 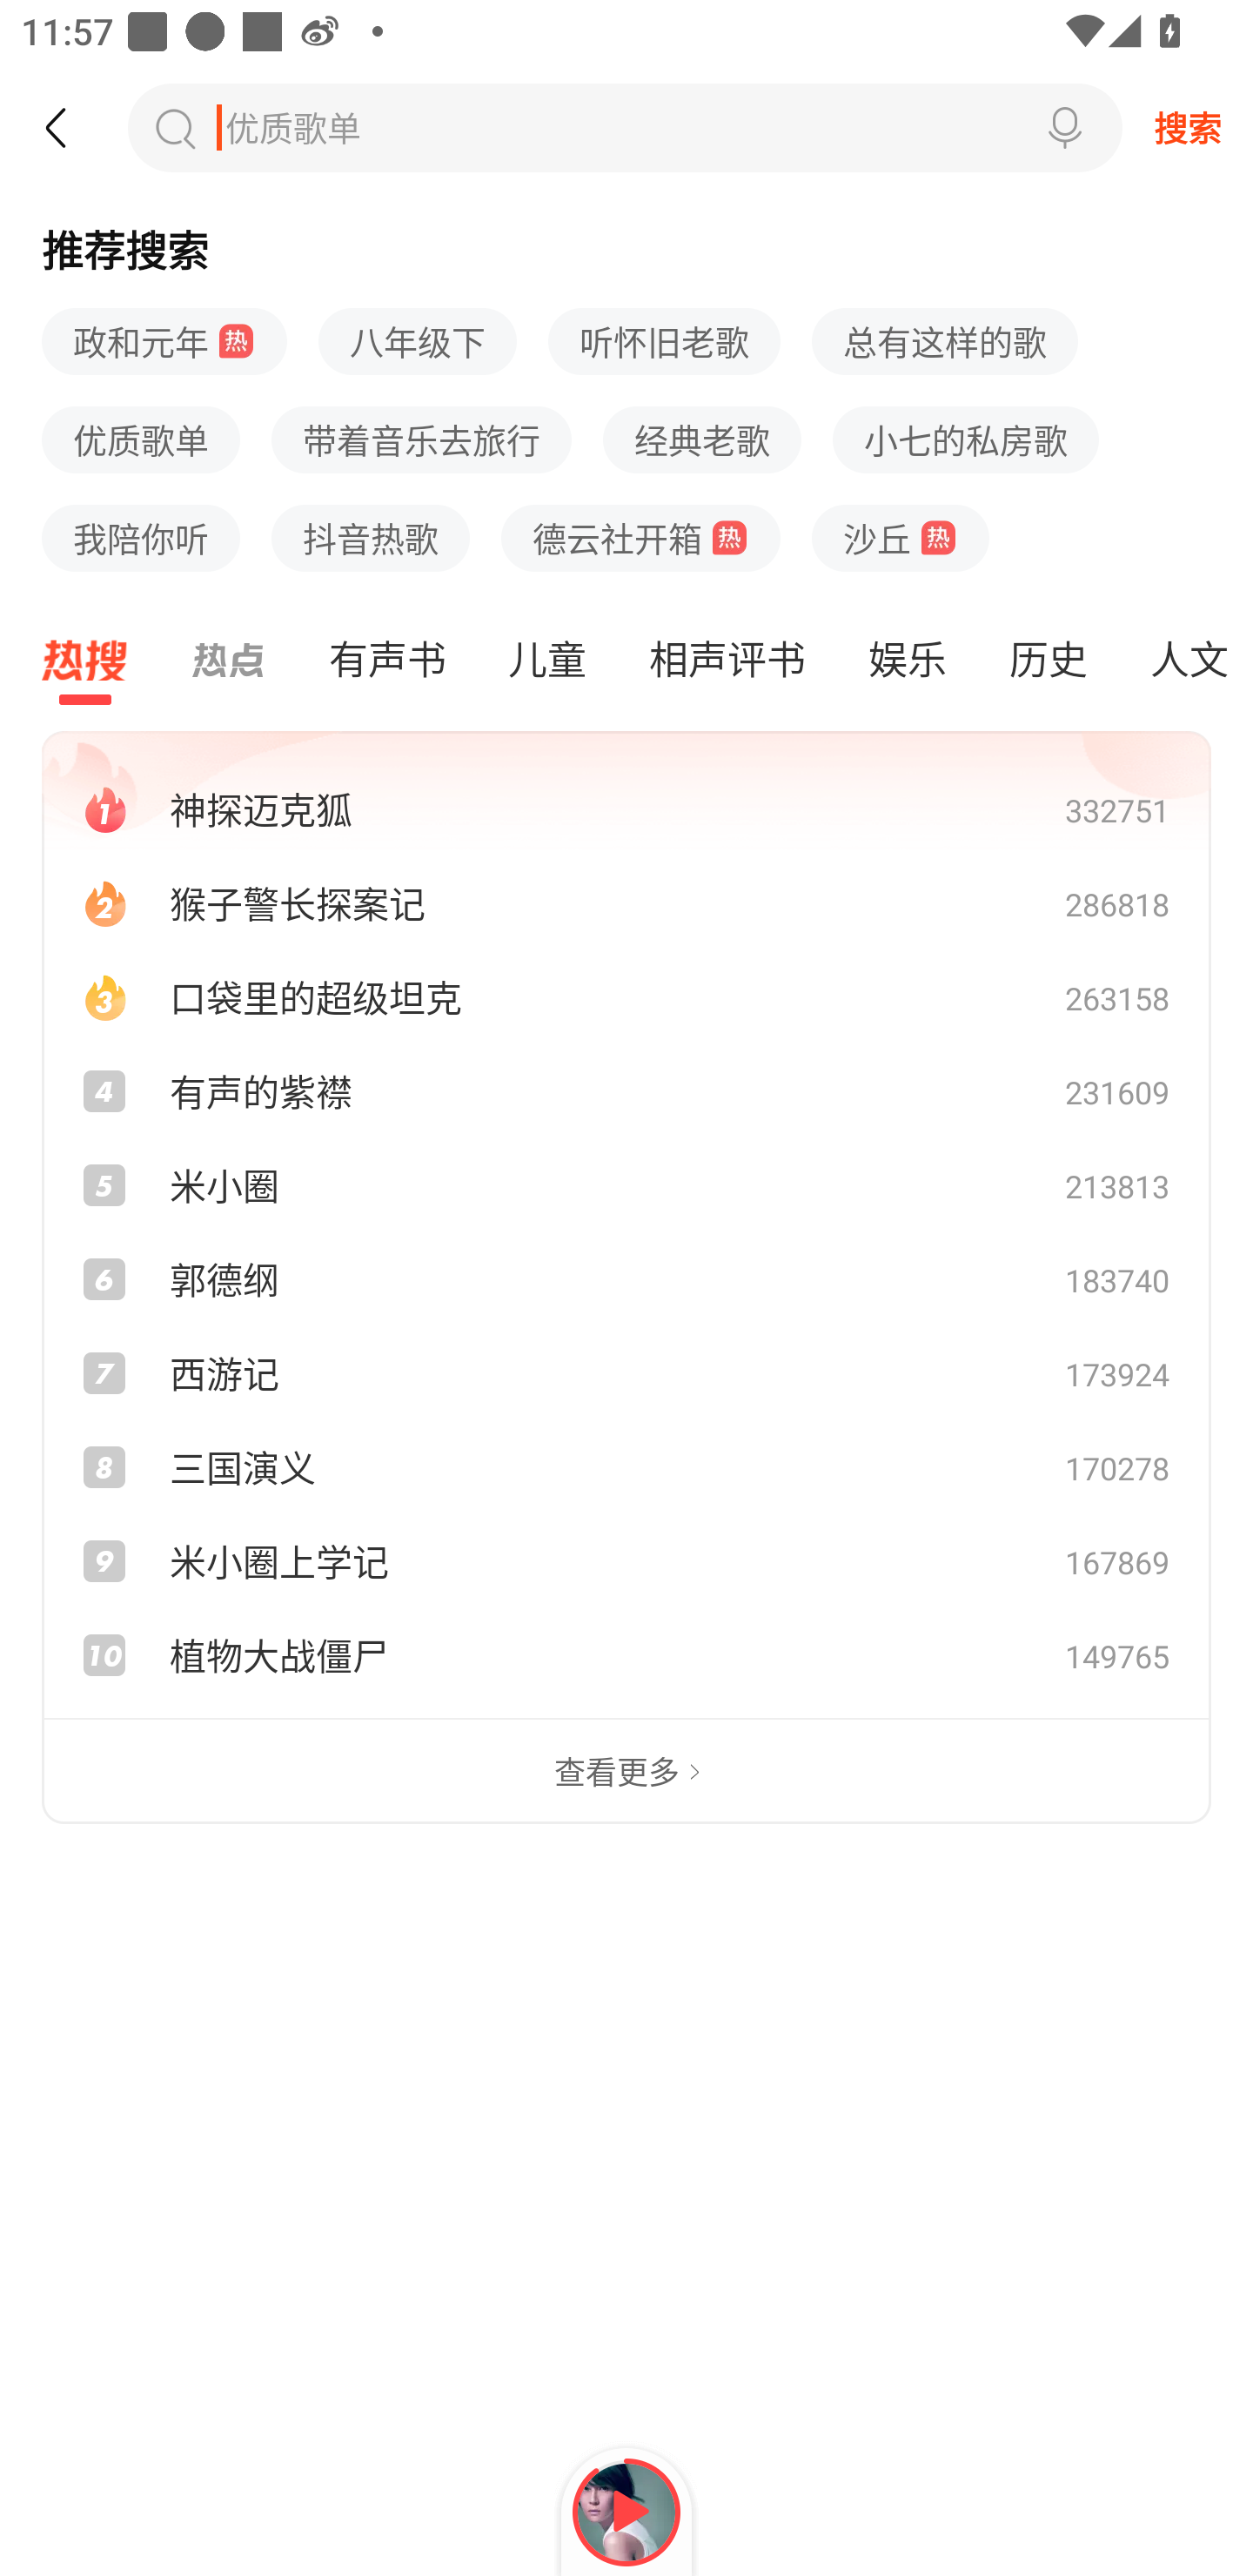 I want to click on 查看更多, so click(x=626, y=1772).